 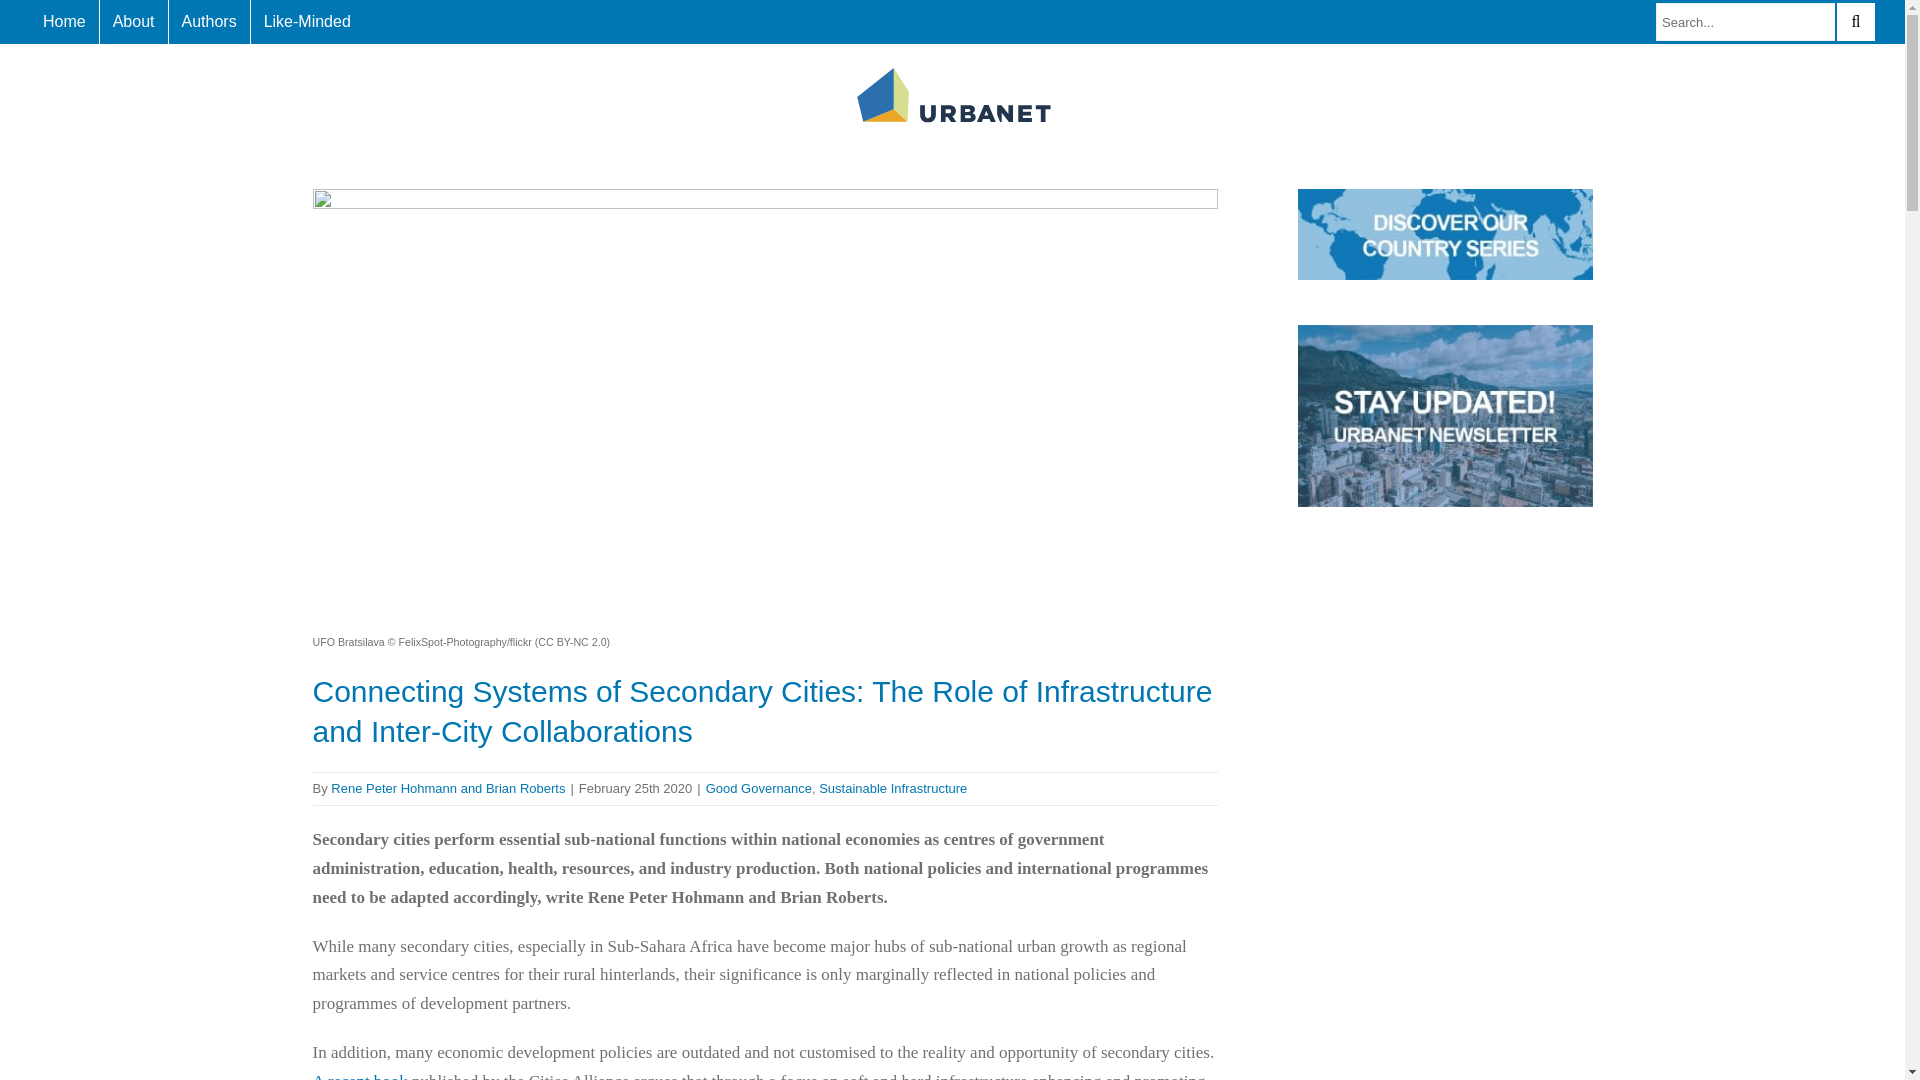 I want to click on Home, so click(x=64, y=22).